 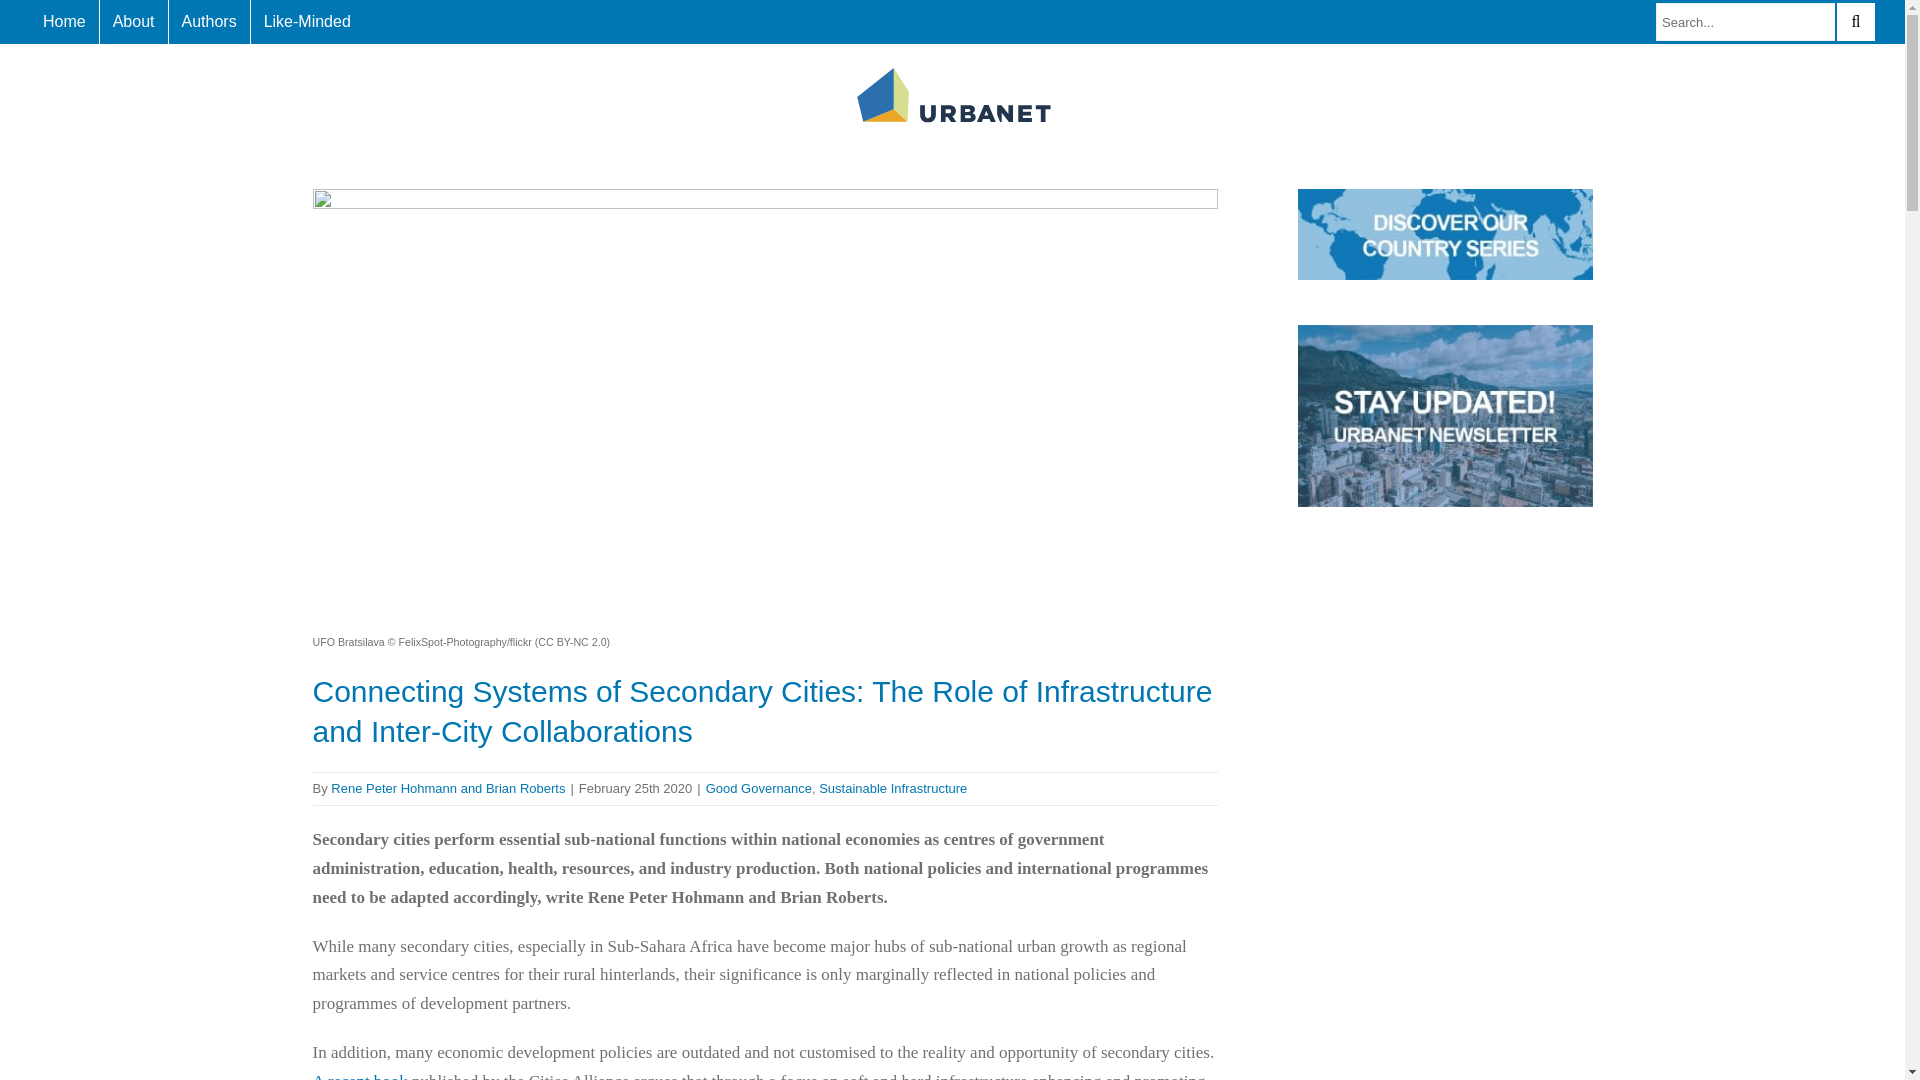 I want to click on Home, so click(x=64, y=22).